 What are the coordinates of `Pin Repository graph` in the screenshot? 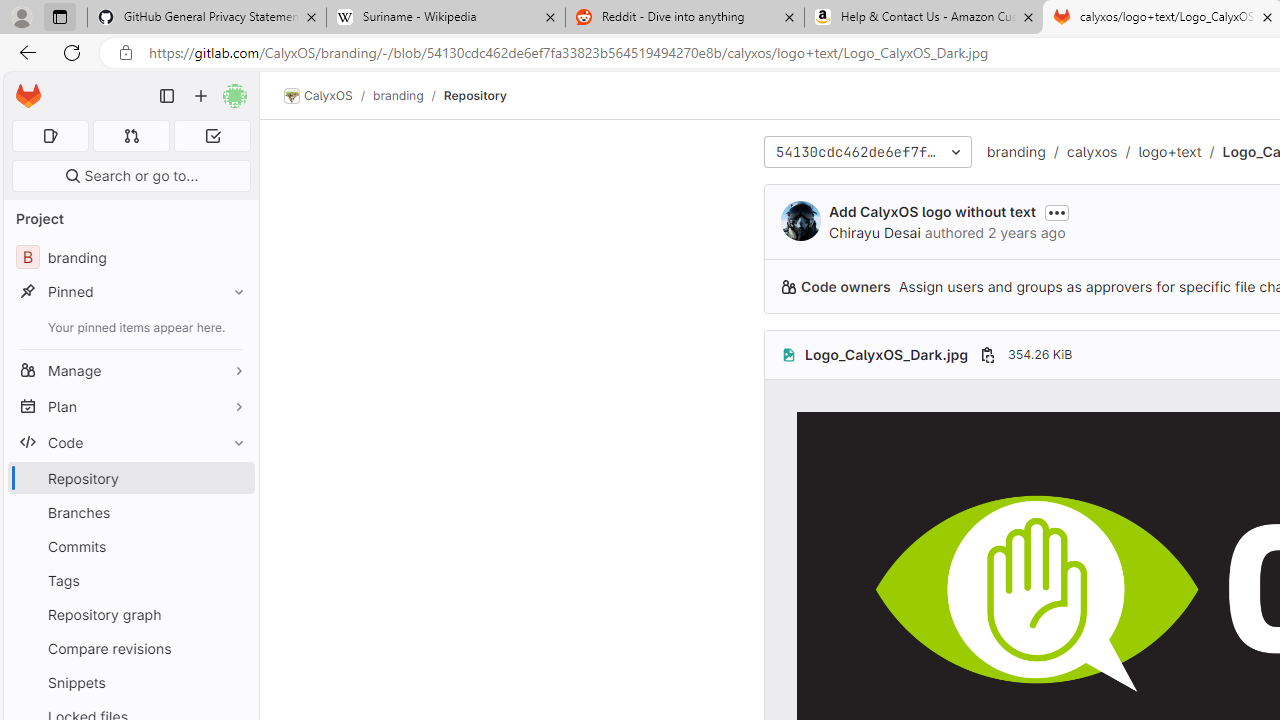 It's located at (234, 614).